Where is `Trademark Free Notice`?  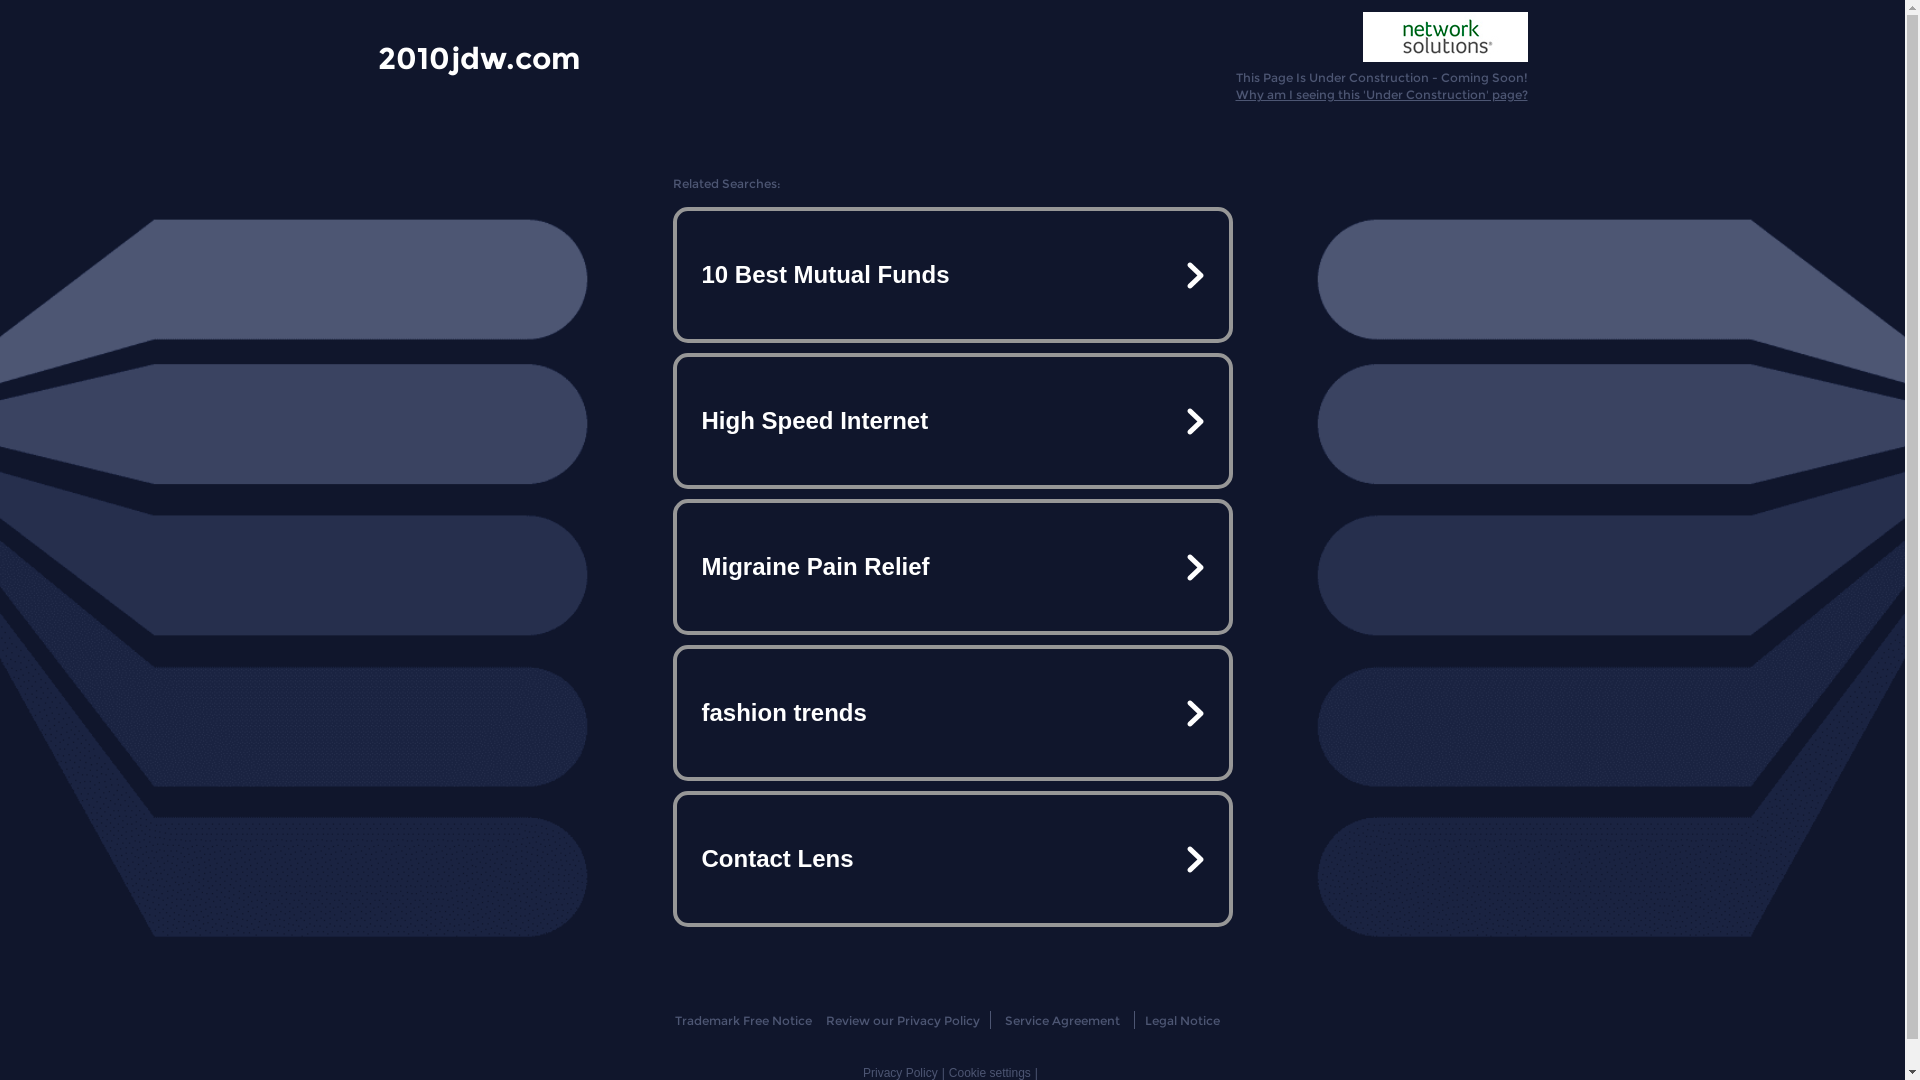
Trademark Free Notice is located at coordinates (744, 1020).